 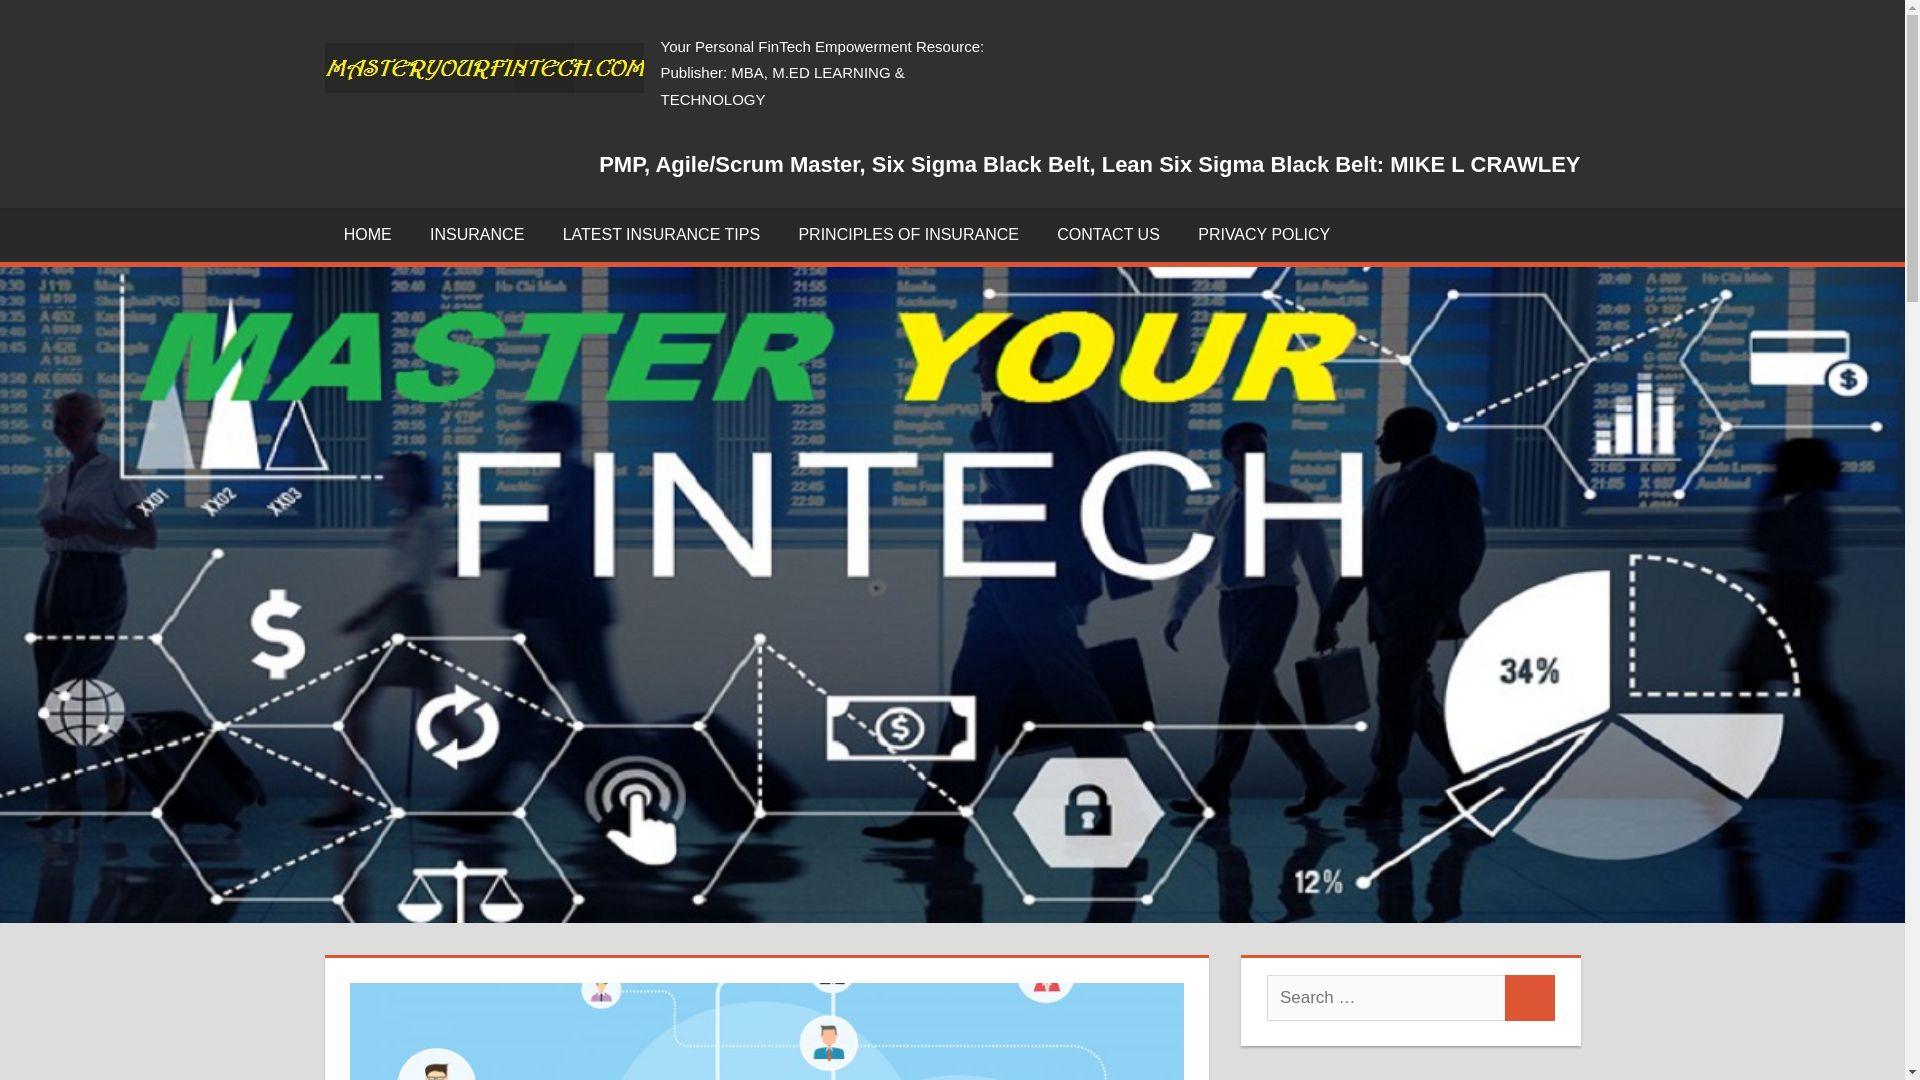 I want to click on LATEST INSURANCE TIPS, so click(x=661, y=235).